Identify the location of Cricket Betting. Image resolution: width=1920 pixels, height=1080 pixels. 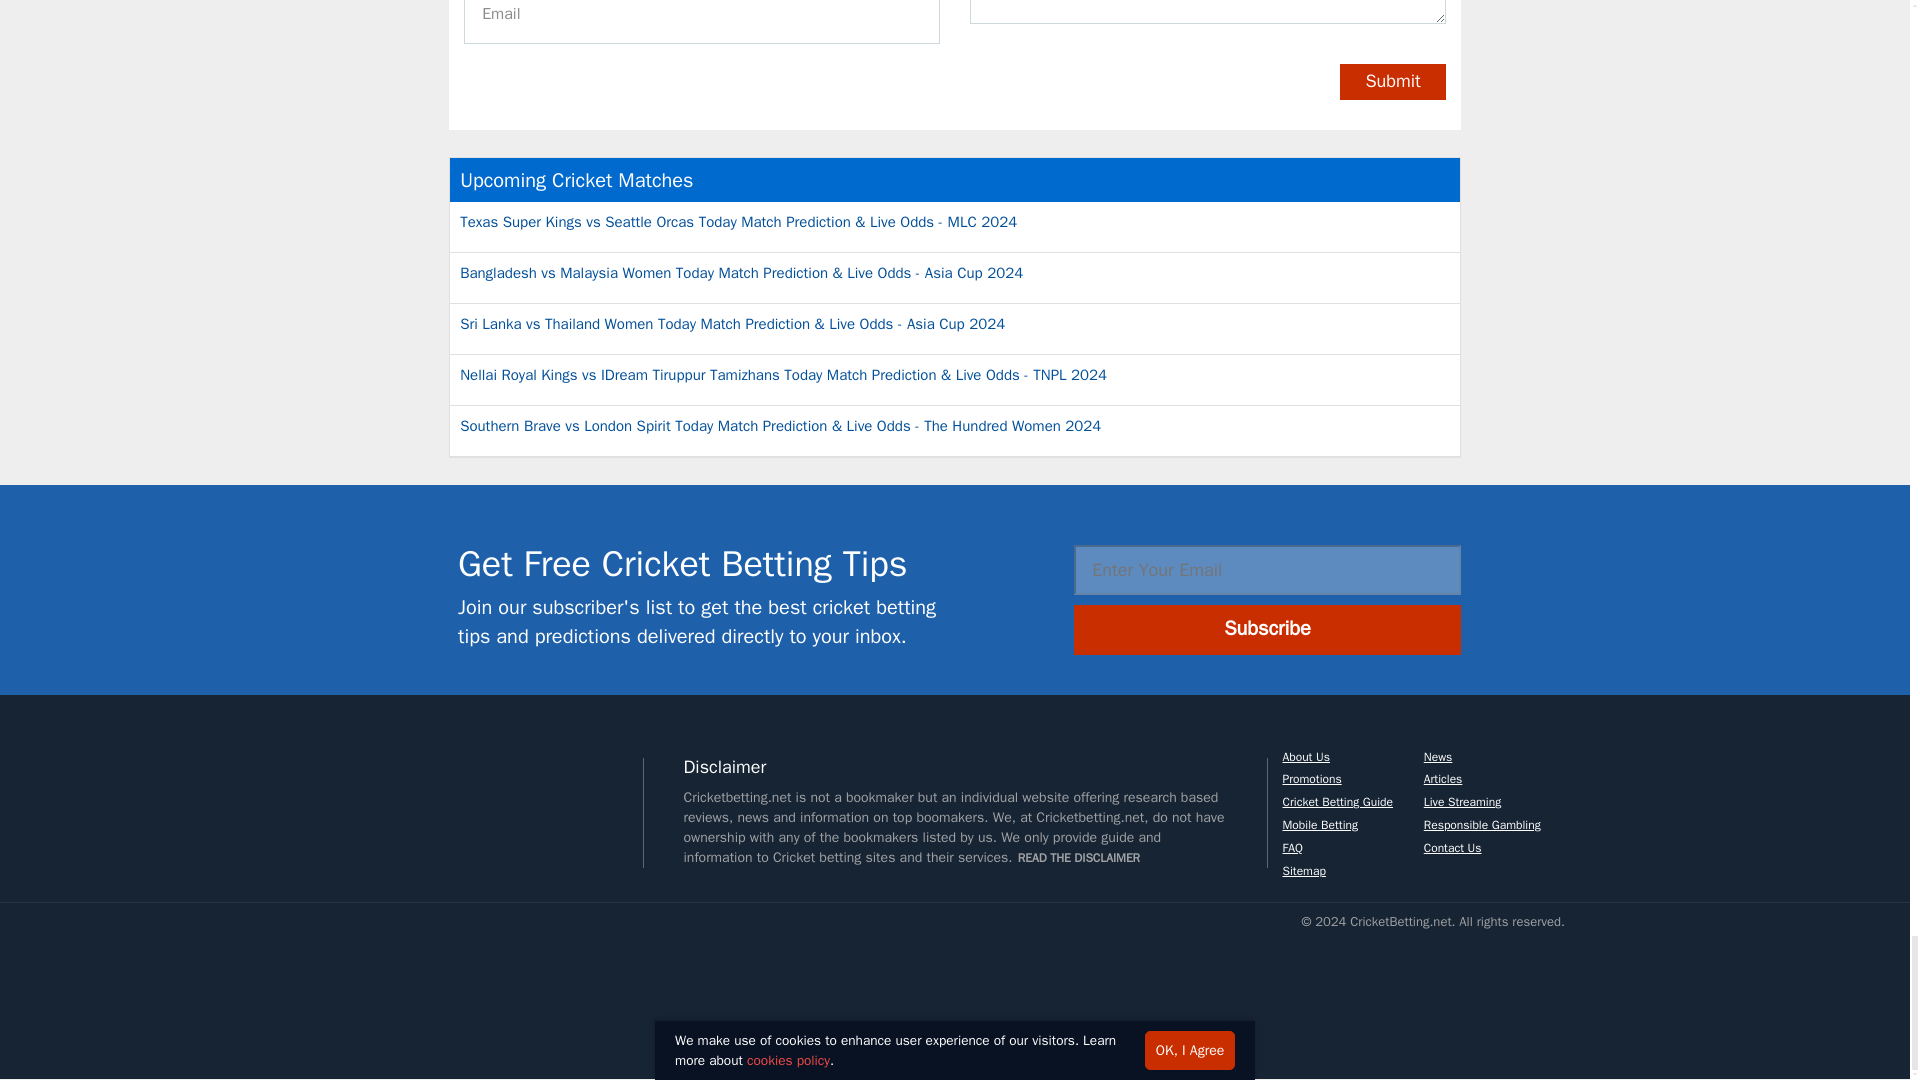
(642, 990).